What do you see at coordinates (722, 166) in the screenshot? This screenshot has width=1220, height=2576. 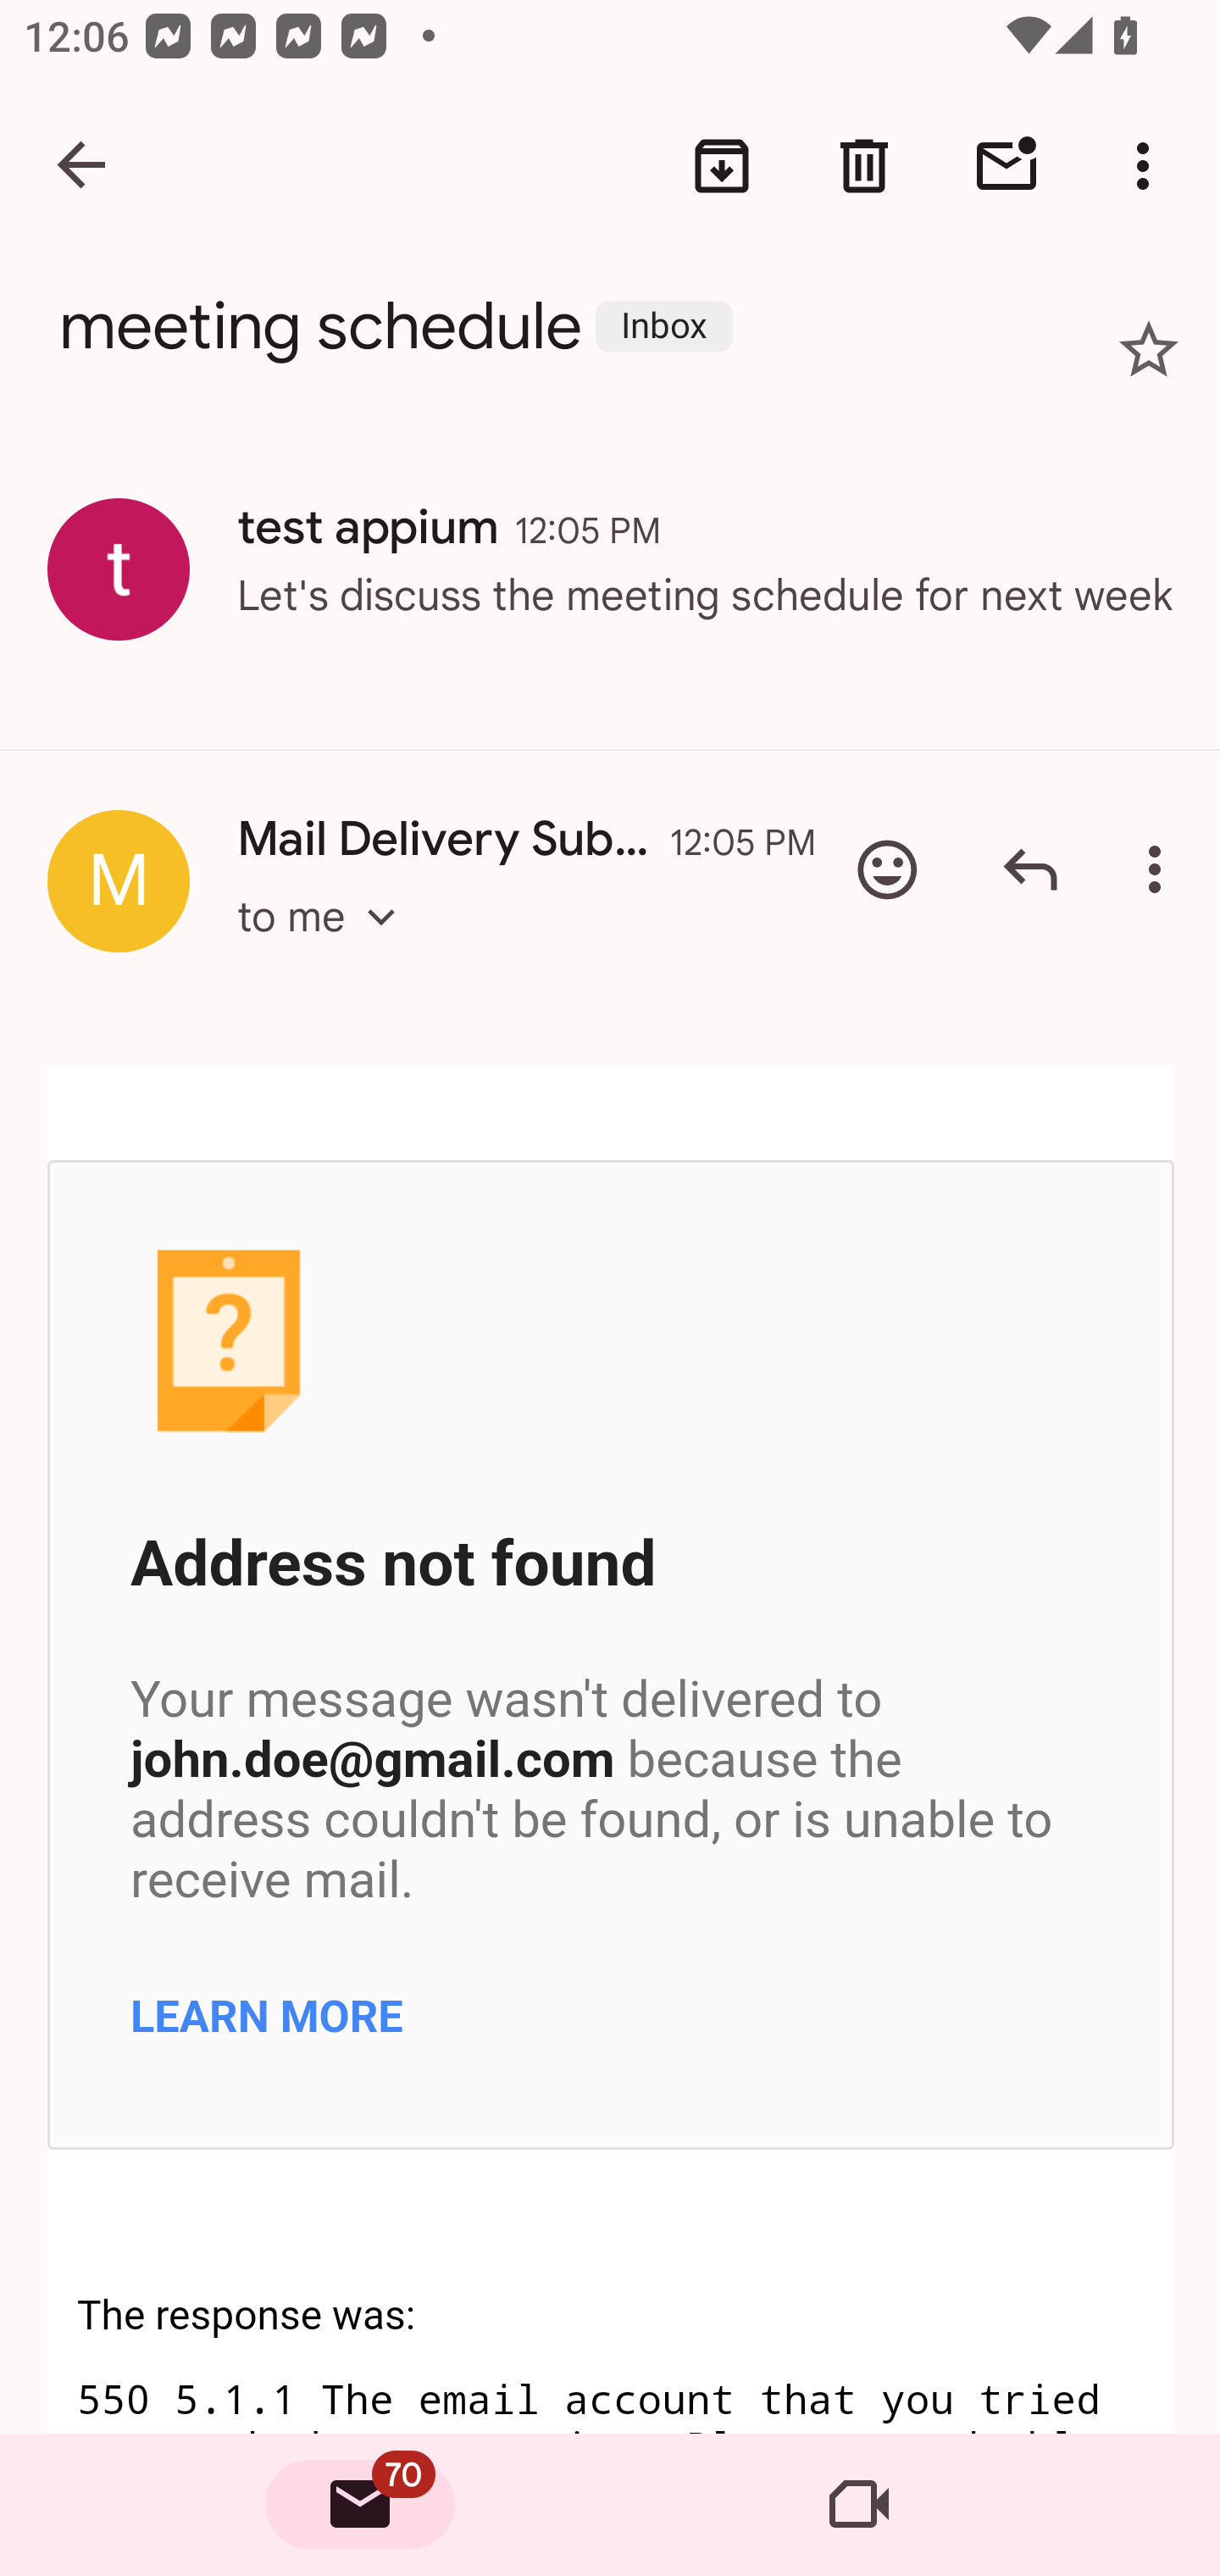 I see `Archive` at bounding box center [722, 166].